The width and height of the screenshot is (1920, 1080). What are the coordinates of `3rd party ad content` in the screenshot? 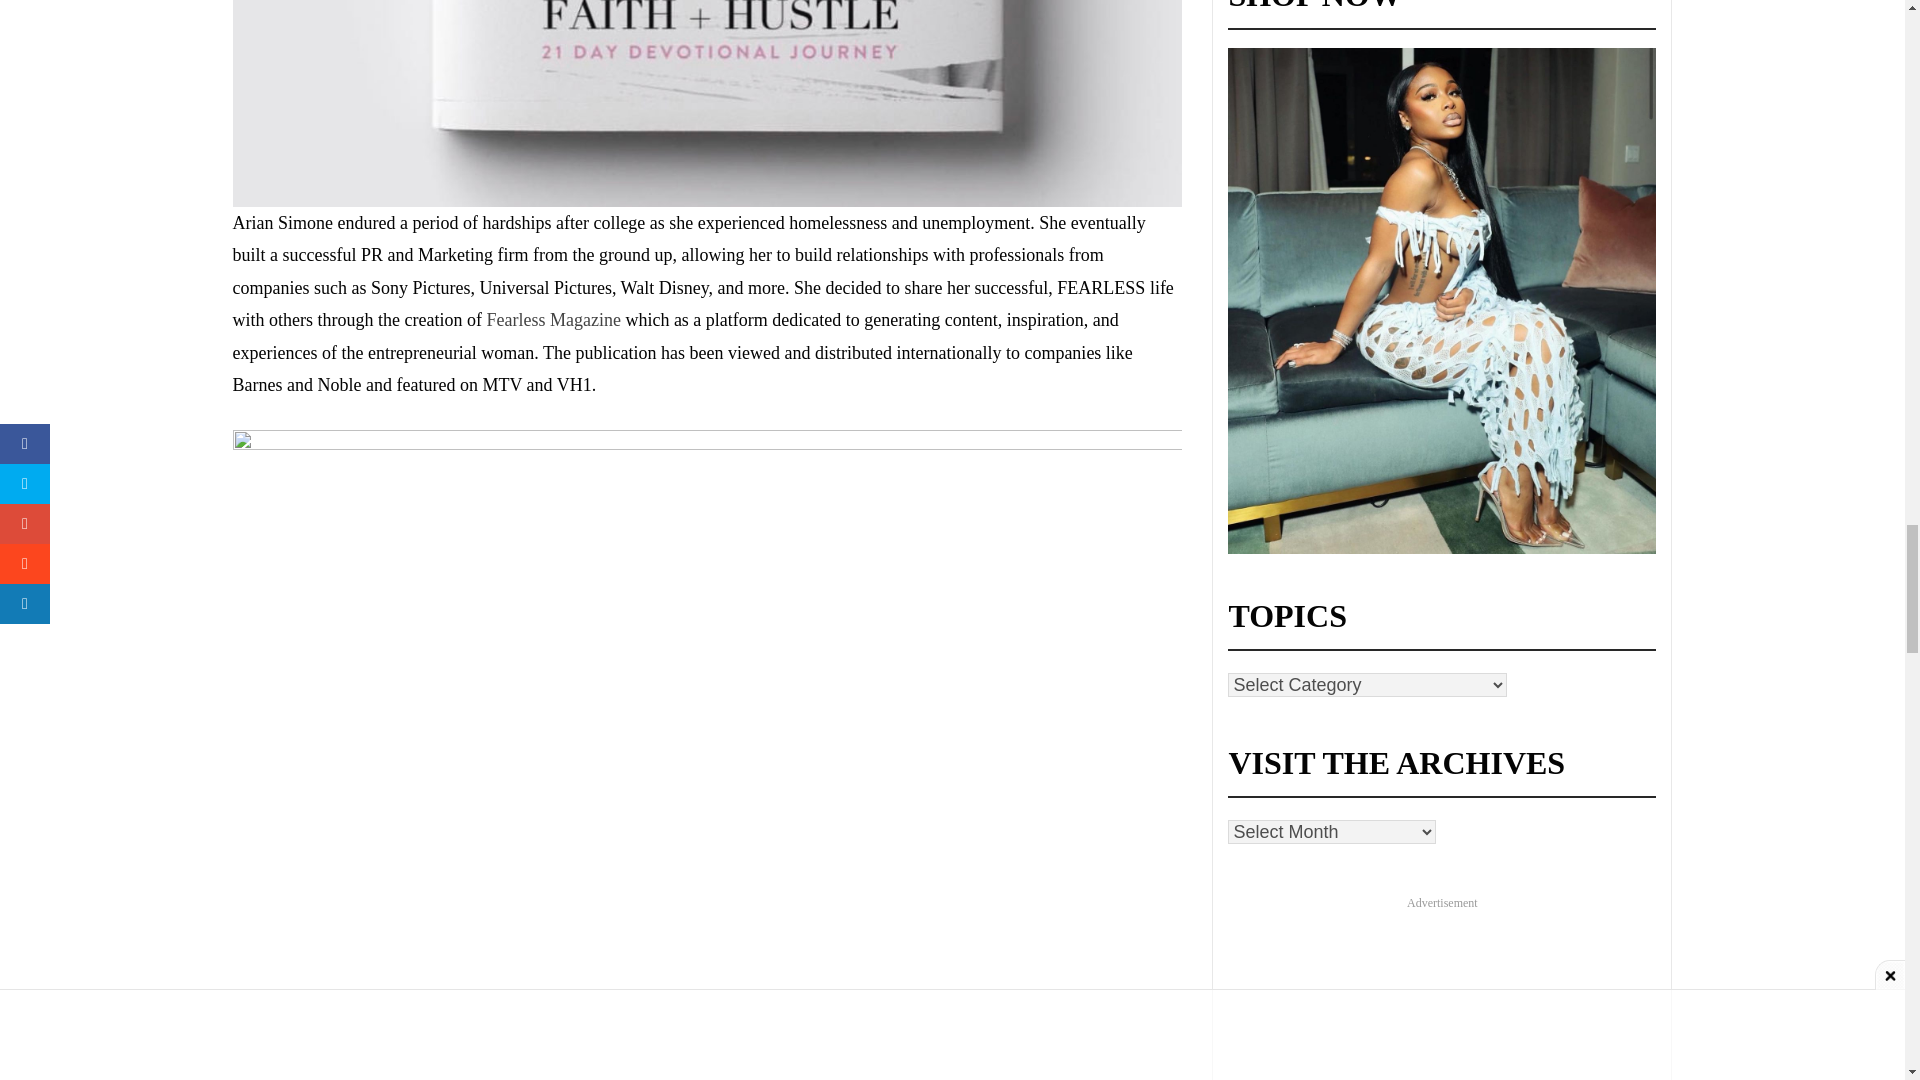 It's located at (1442, 995).